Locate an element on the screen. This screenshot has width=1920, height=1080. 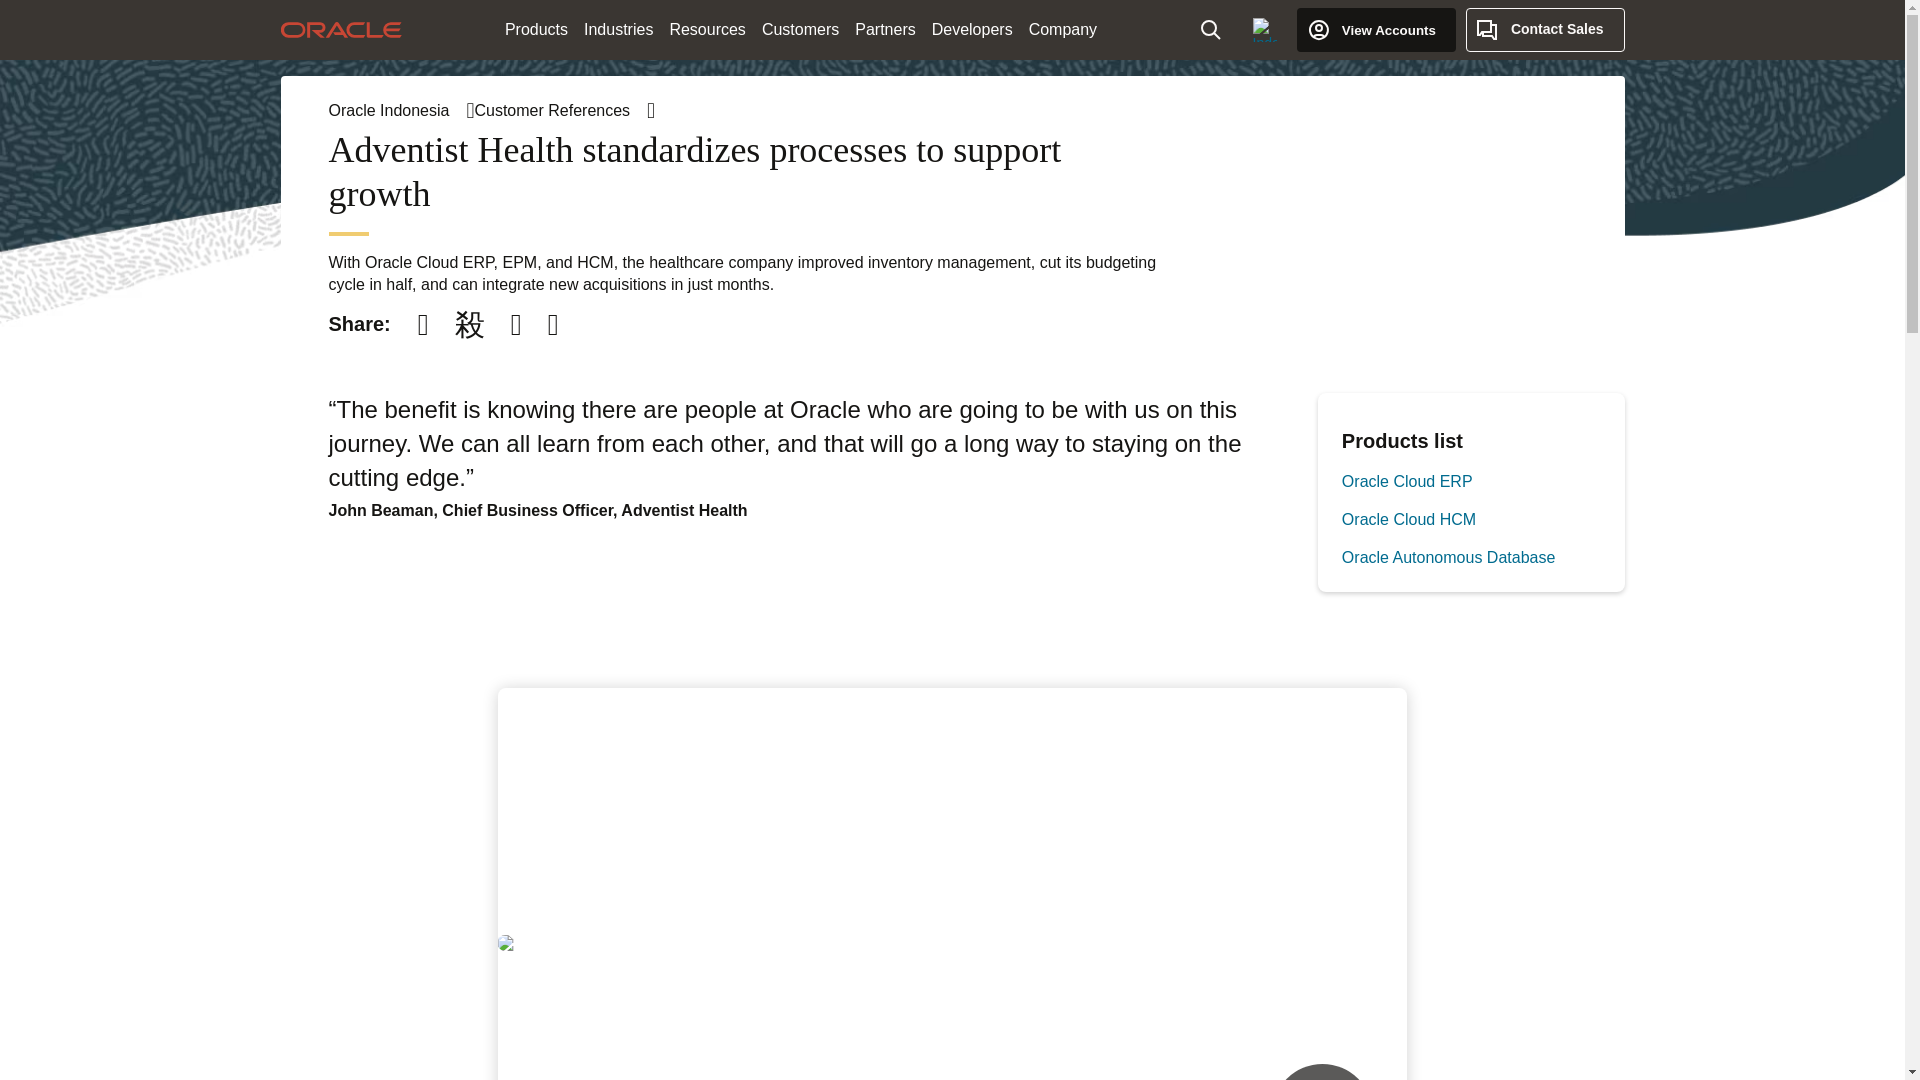
Contact Sales is located at coordinates (1545, 29).